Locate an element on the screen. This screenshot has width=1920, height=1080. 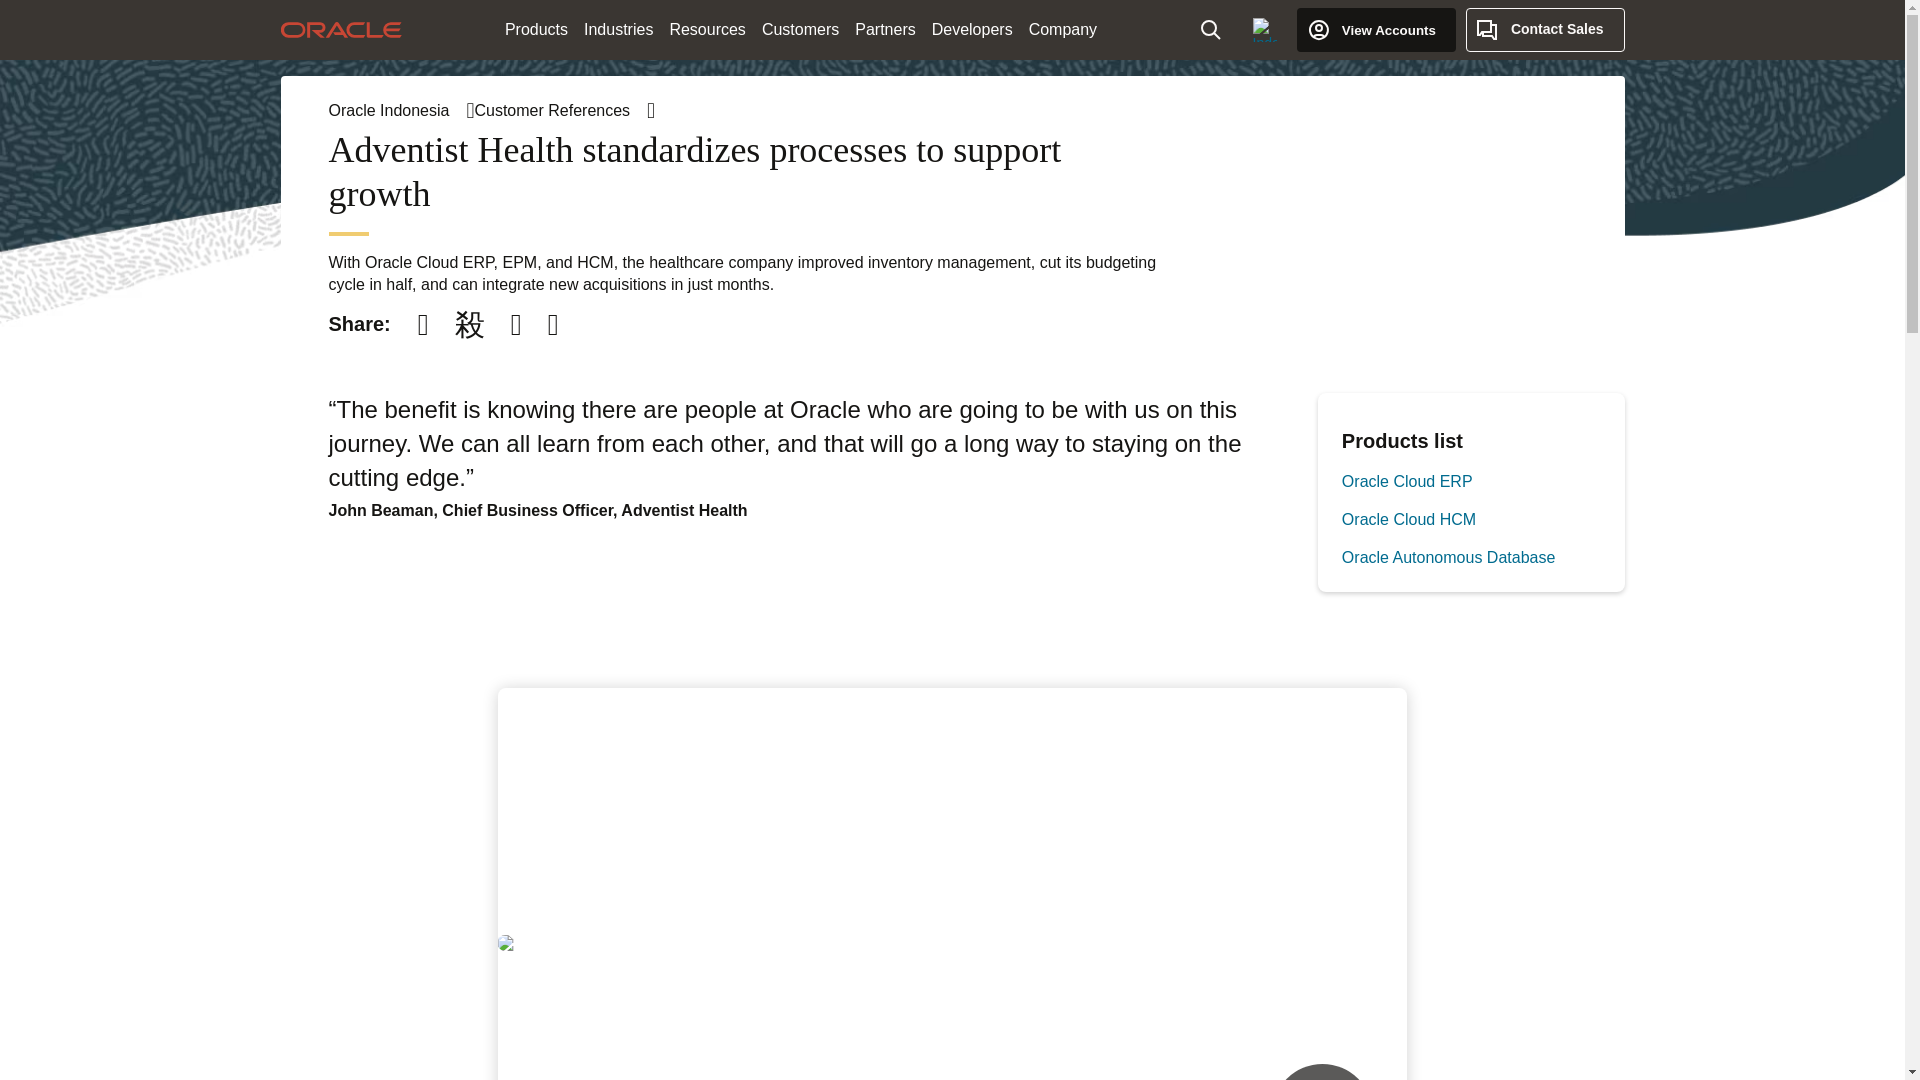
Contact Sales is located at coordinates (1545, 29).